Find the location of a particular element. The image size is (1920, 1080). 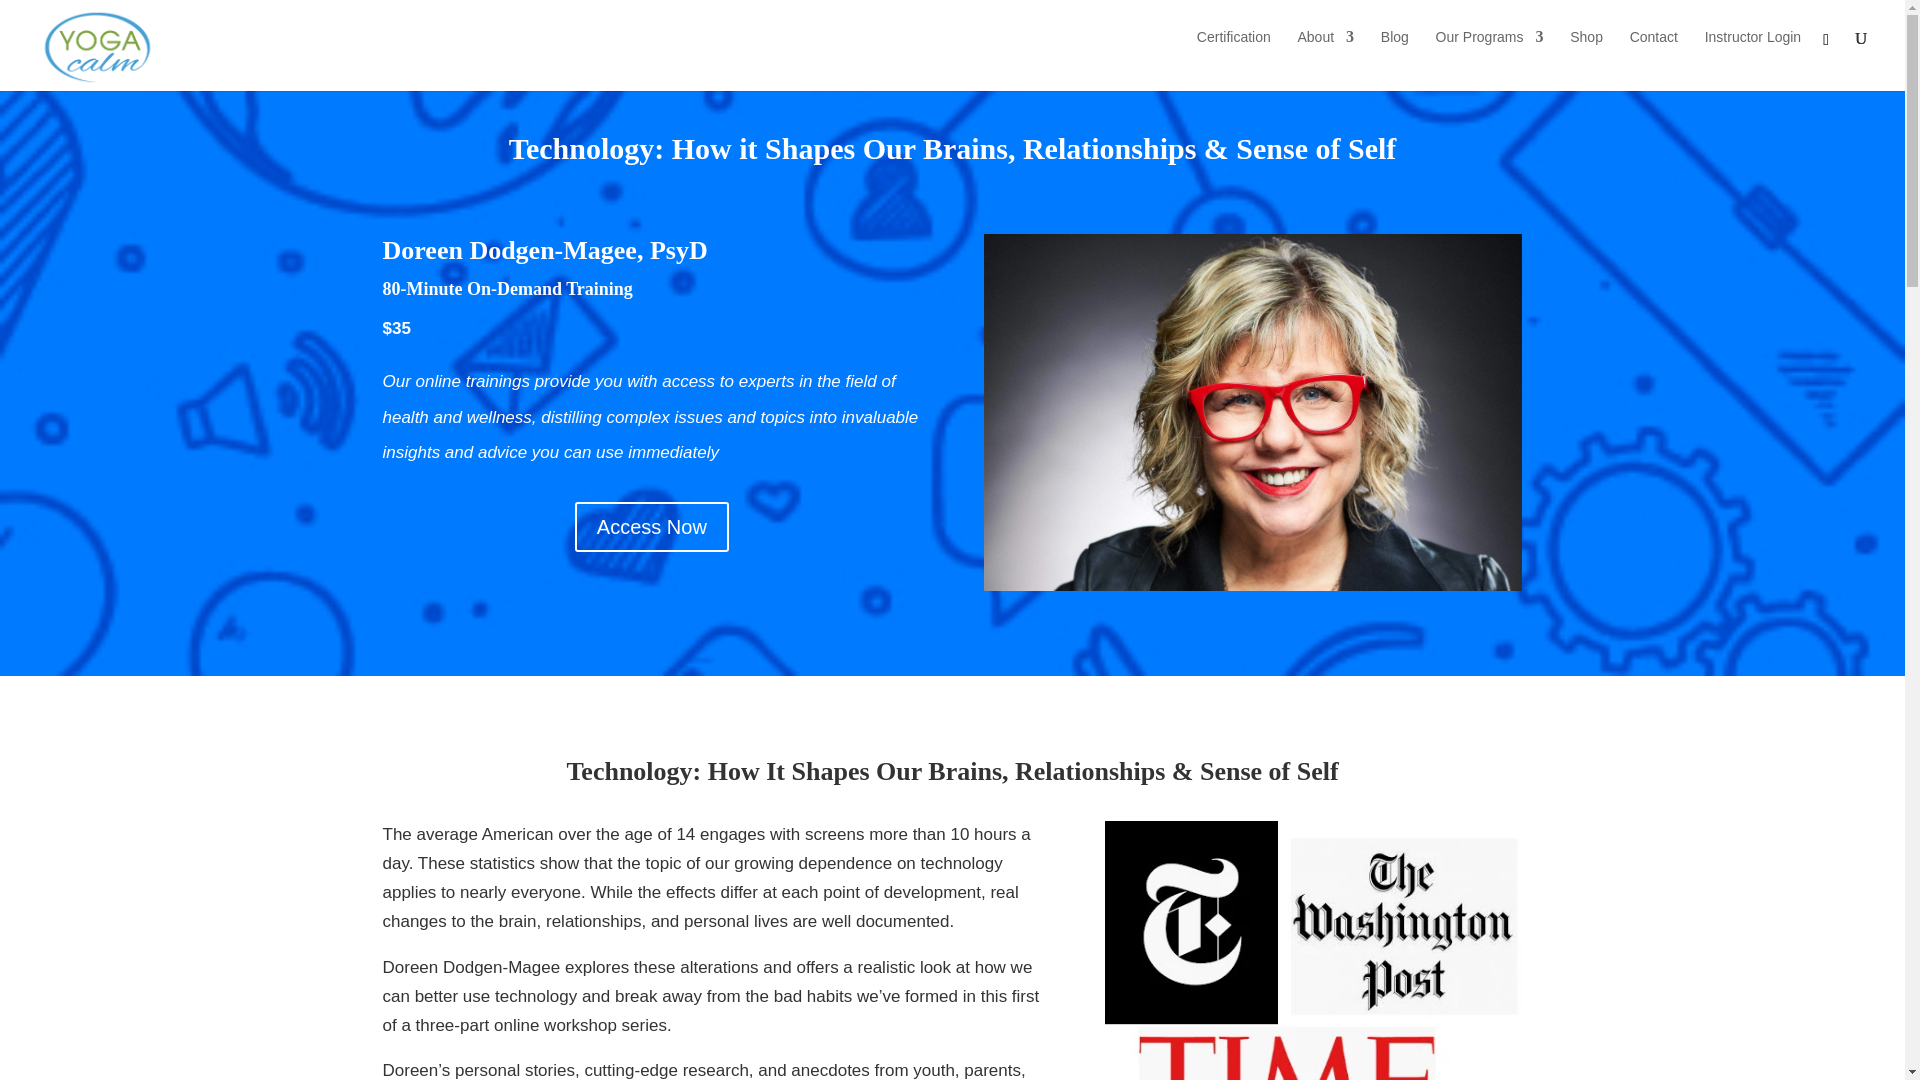

Our Programs is located at coordinates (1490, 52).